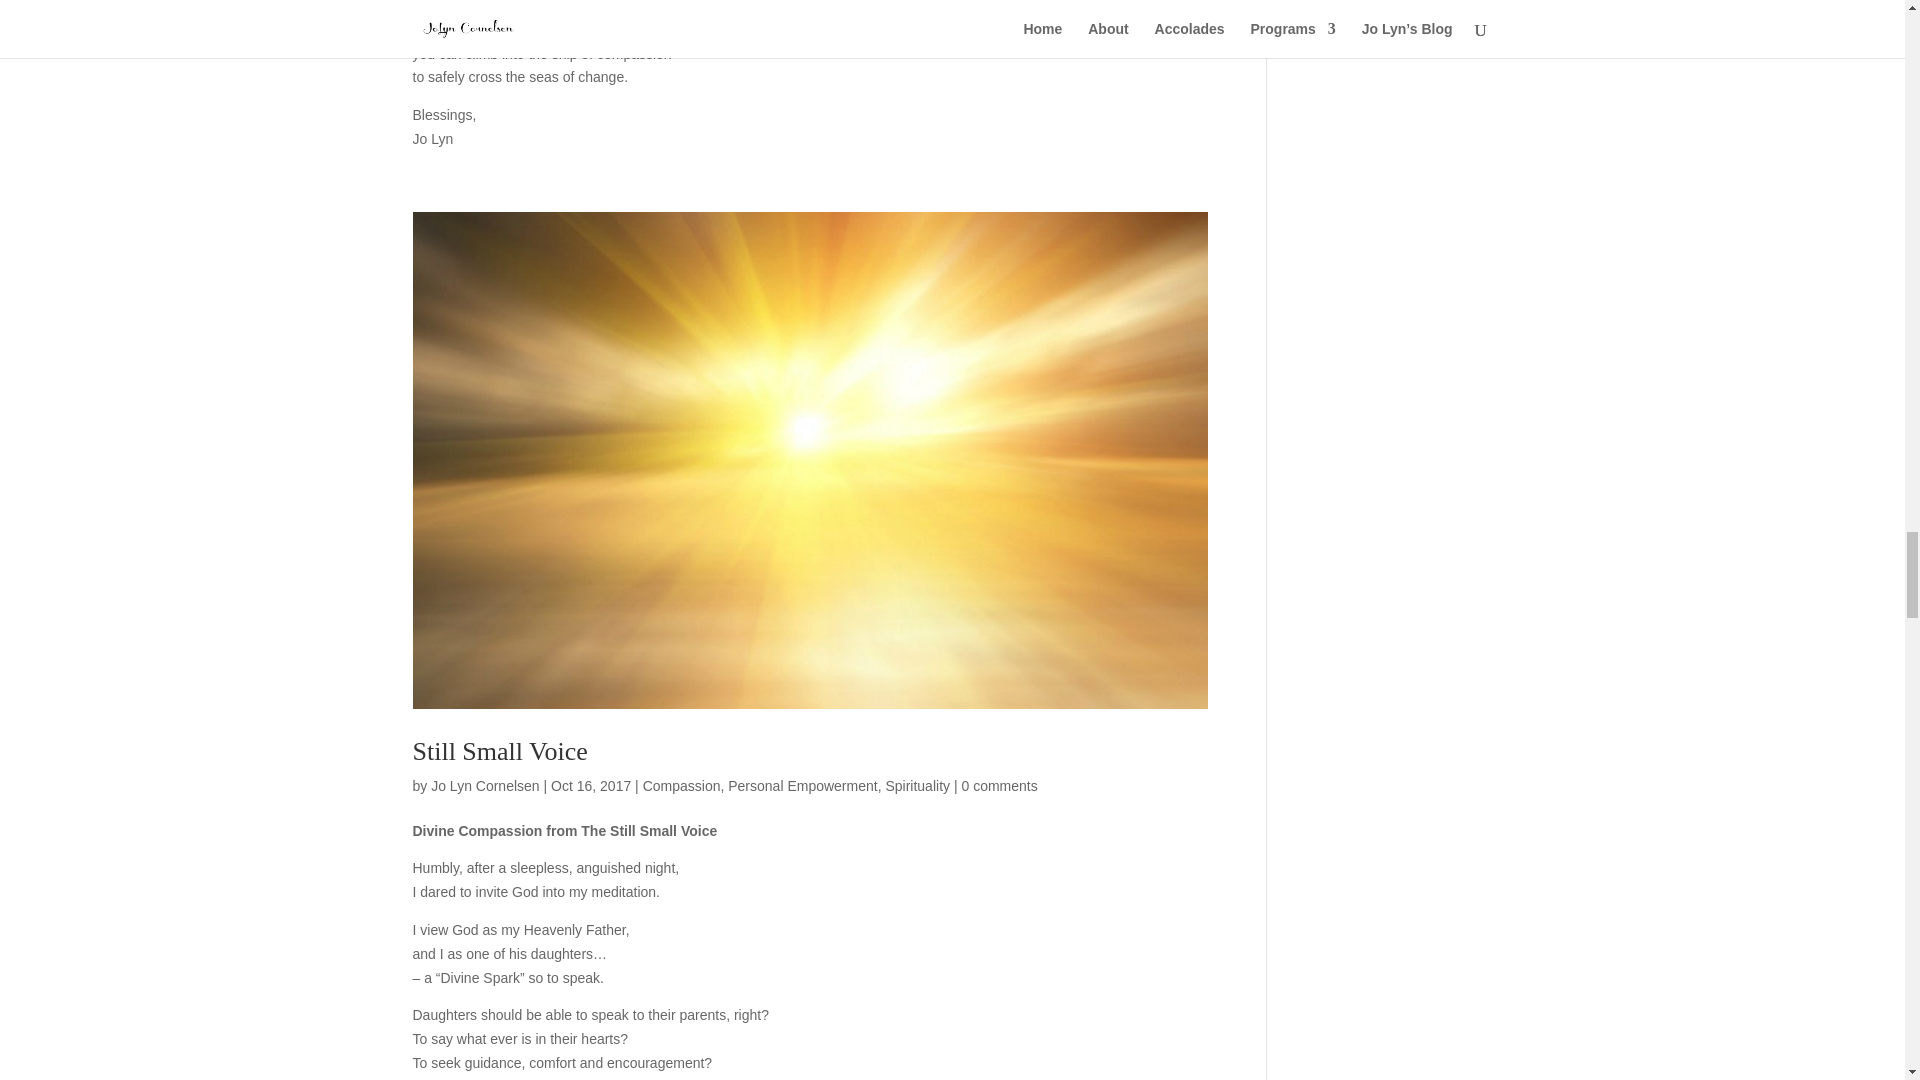 This screenshot has width=1920, height=1080. What do you see at coordinates (918, 785) in the screenshot?
I see `Spirituality` at bounding box center [918, 785].